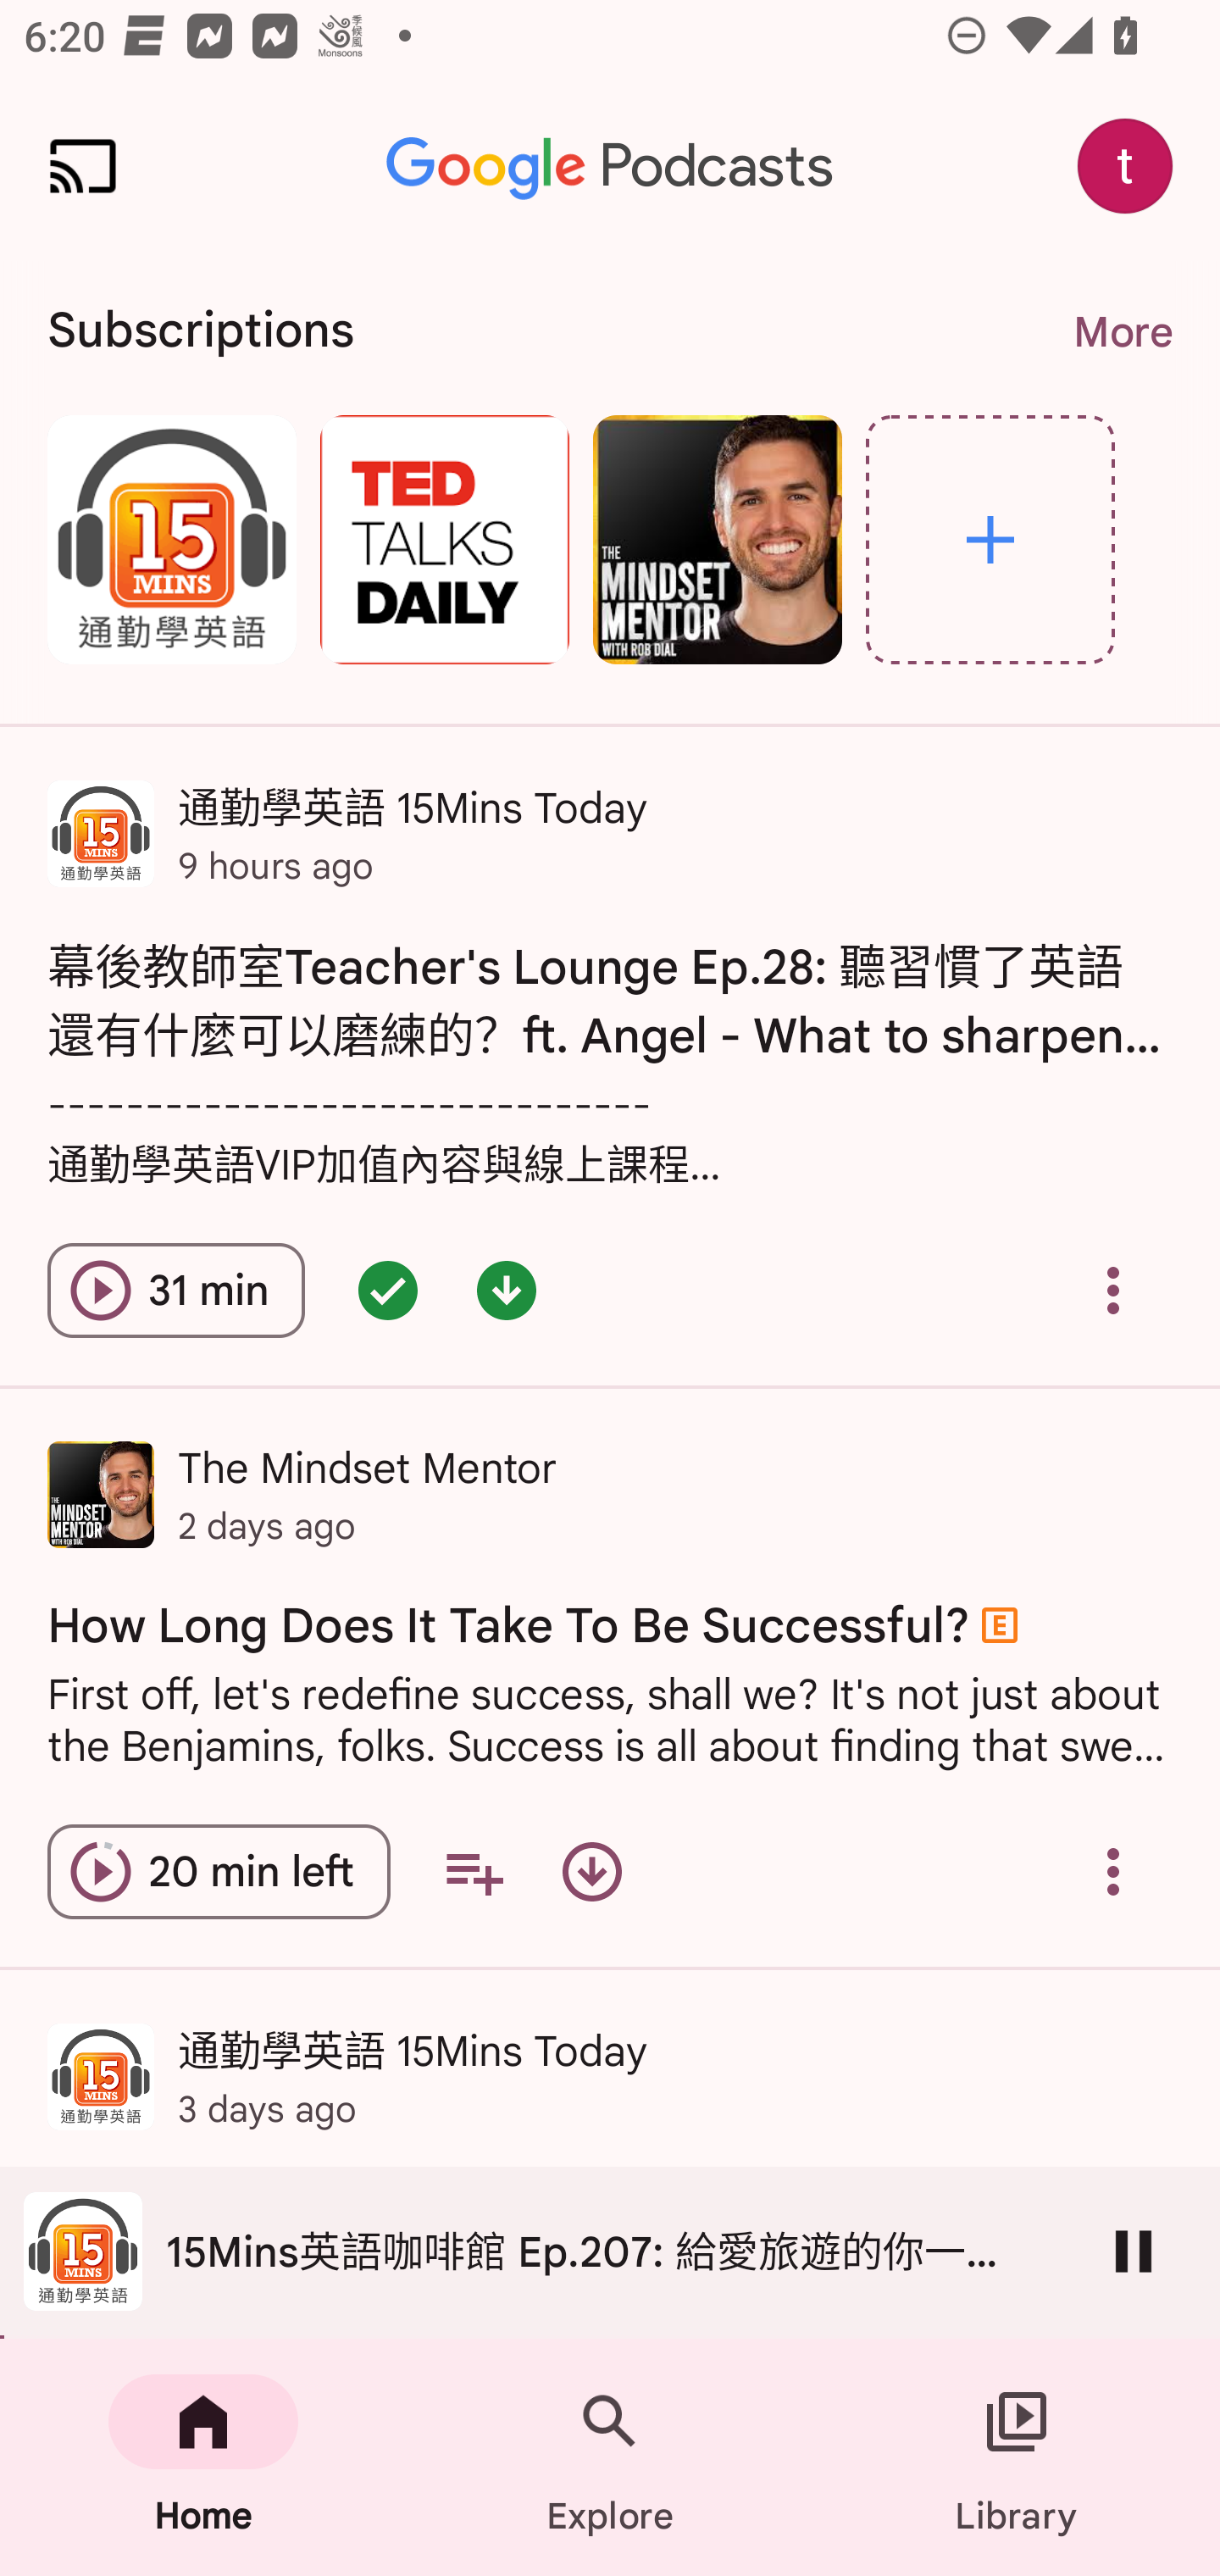 This screenshot has height=2576, width=1220. I want to click on Cast. Disconnected, so click(83, 166).